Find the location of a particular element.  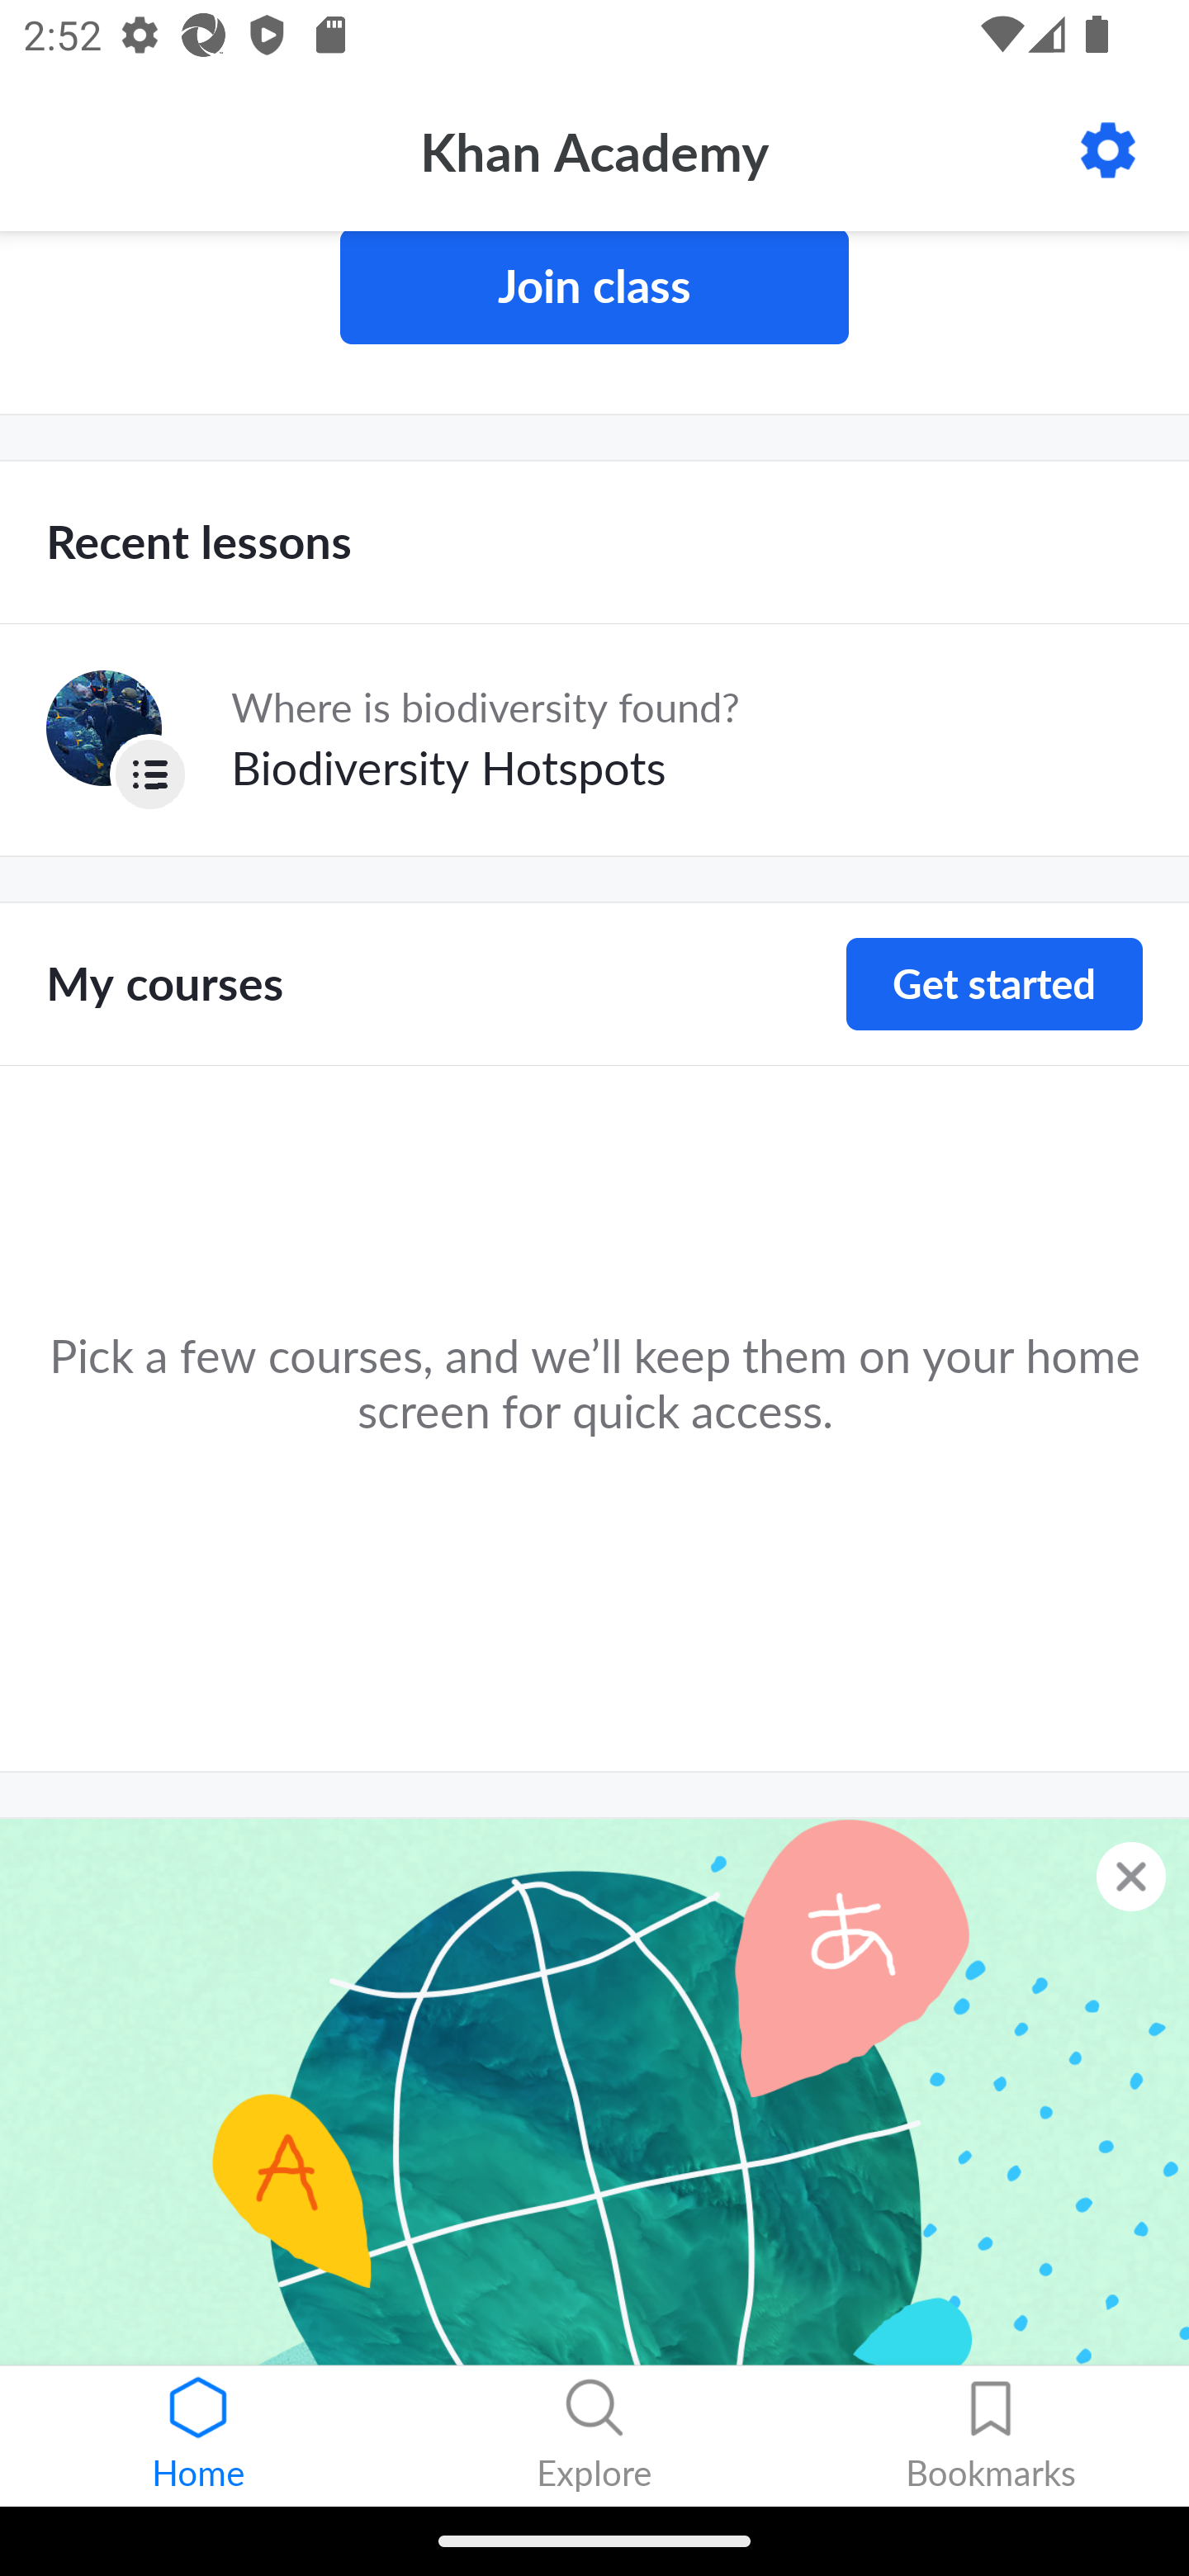

Join class is located at coordinates (594, 288).